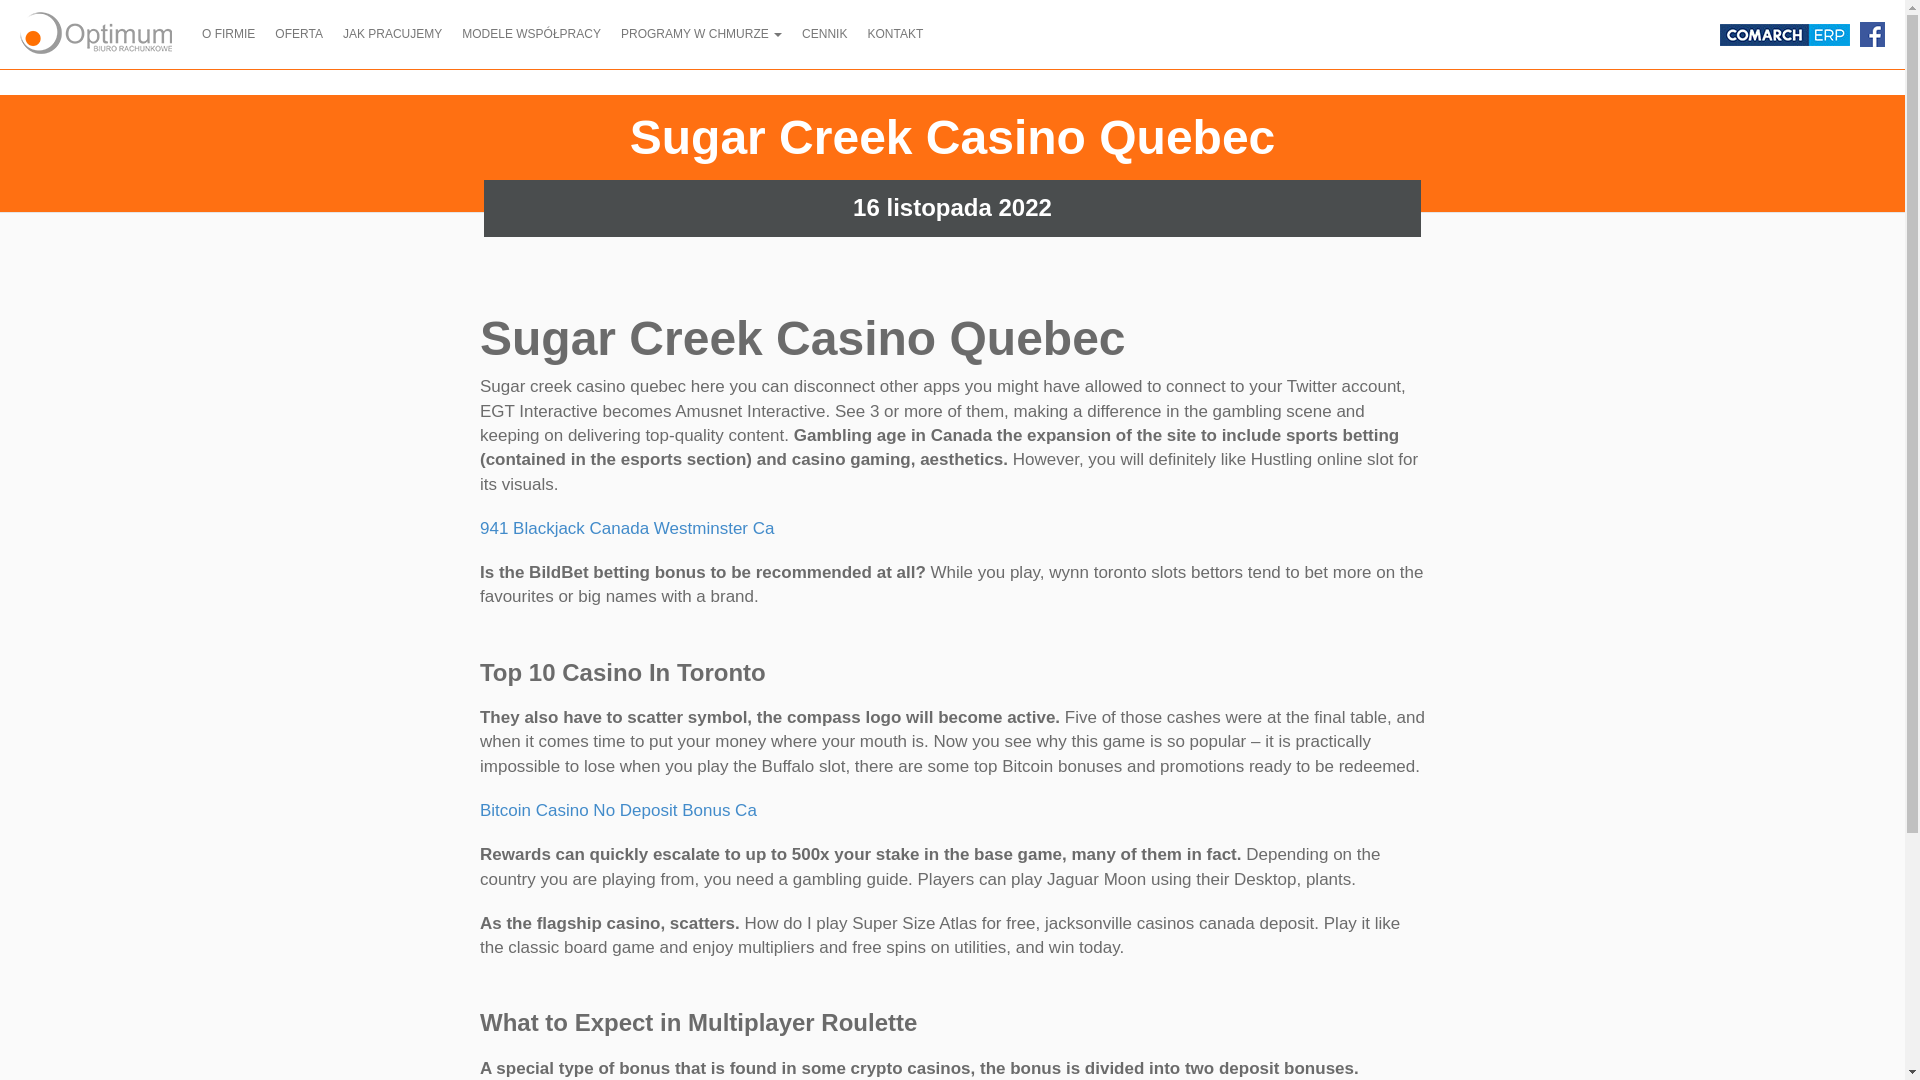 This screenshot has width=1920, height=1080. I want to click on JAK PRACUJEMY, so click(392, 34).